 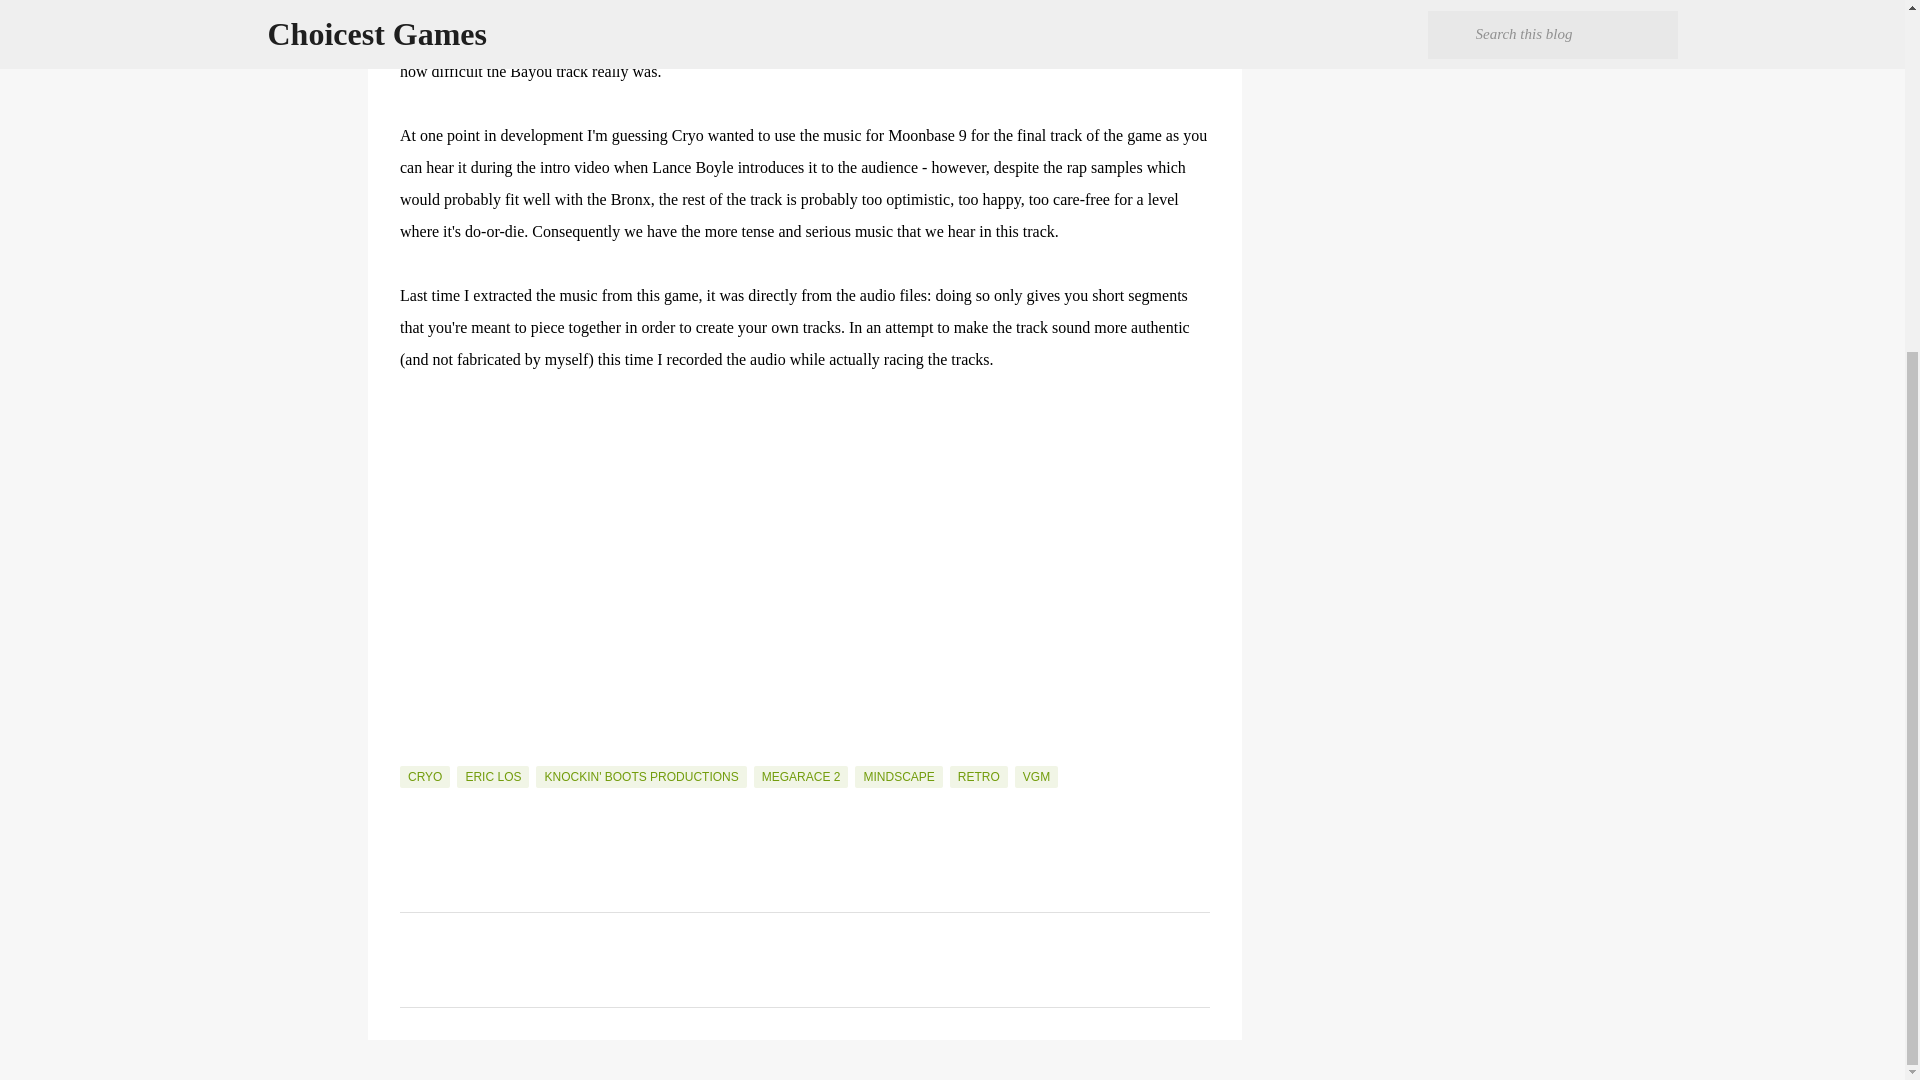 What do you see at coordinates (412, 754) in the screenshot?
I see `Email Post` at bounding box center [412, 754].